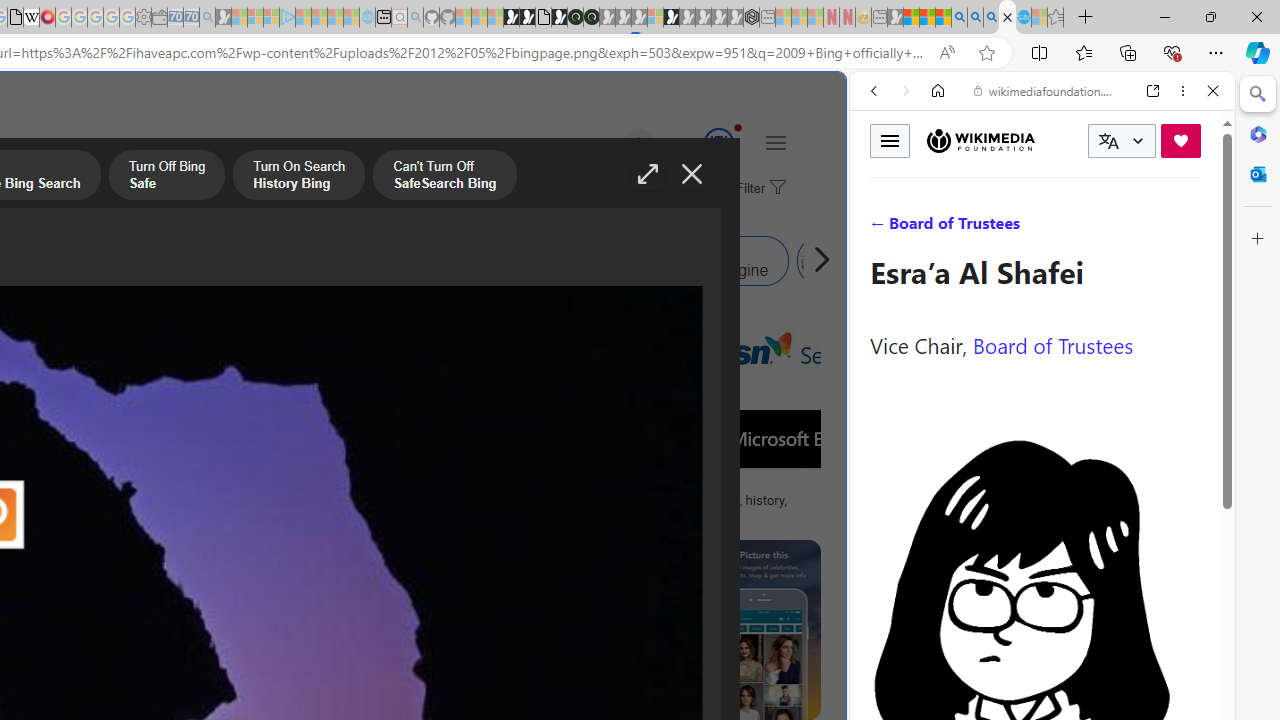 The image size is (1280, 720). Describe the element at coordinates (1046, 90) in the screenshot. I see `wikimediafoundation.org` at that location.